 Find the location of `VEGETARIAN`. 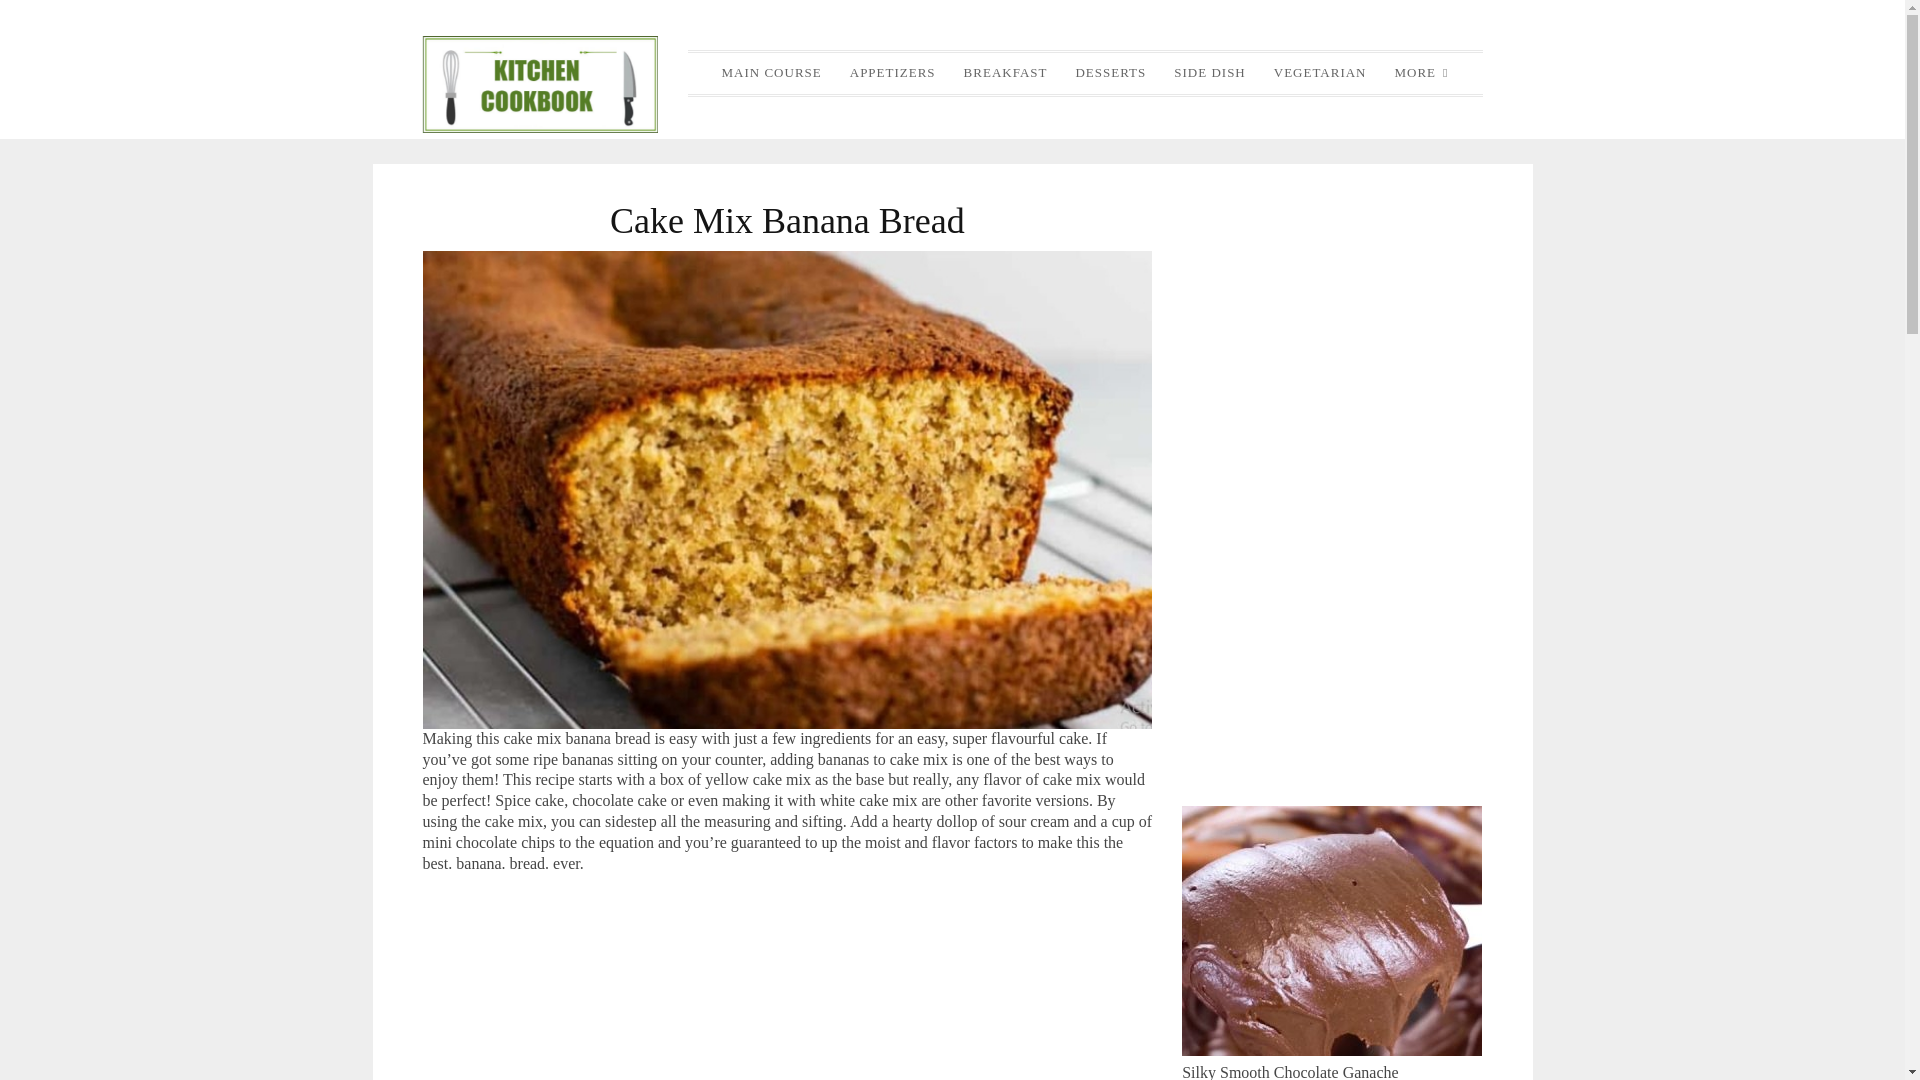

VEGETARIAN is located at coordinates (1320, 72).